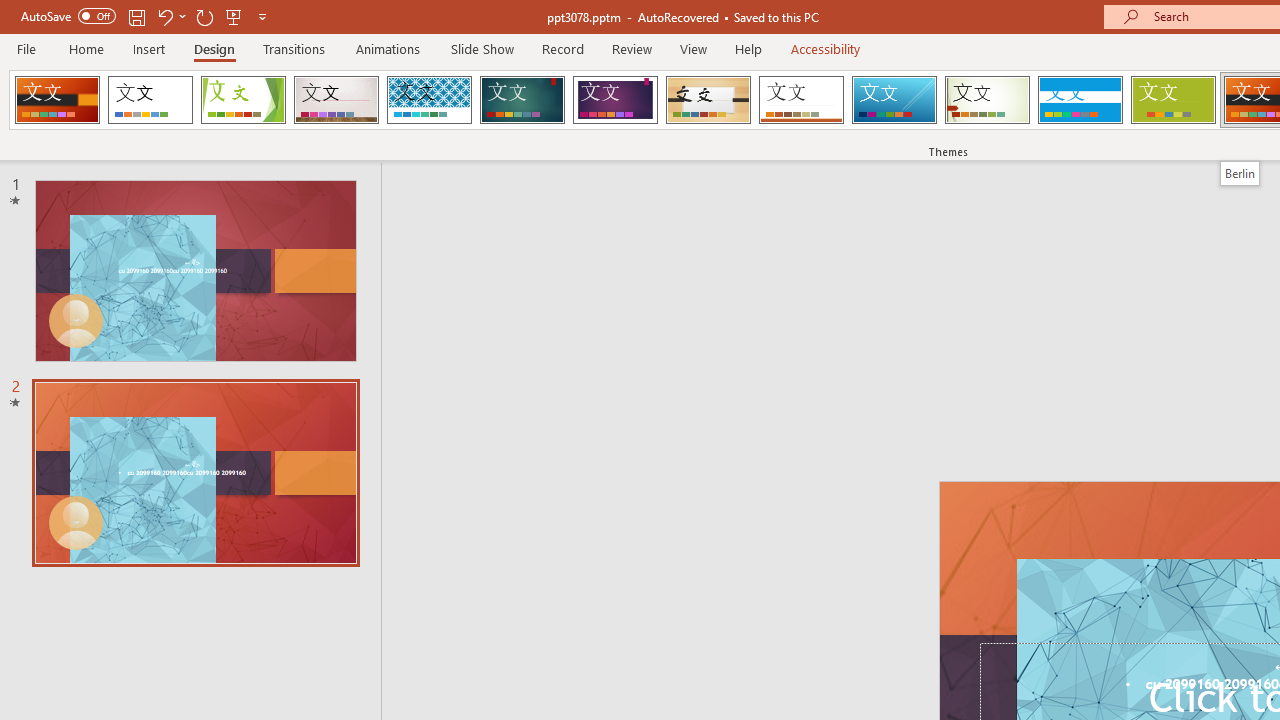 This screenshot has height=720, width=1280. What do you see at coordinates (57, 100) in the screenshot?
I see `Dividend` at bounding box center [57, 100].